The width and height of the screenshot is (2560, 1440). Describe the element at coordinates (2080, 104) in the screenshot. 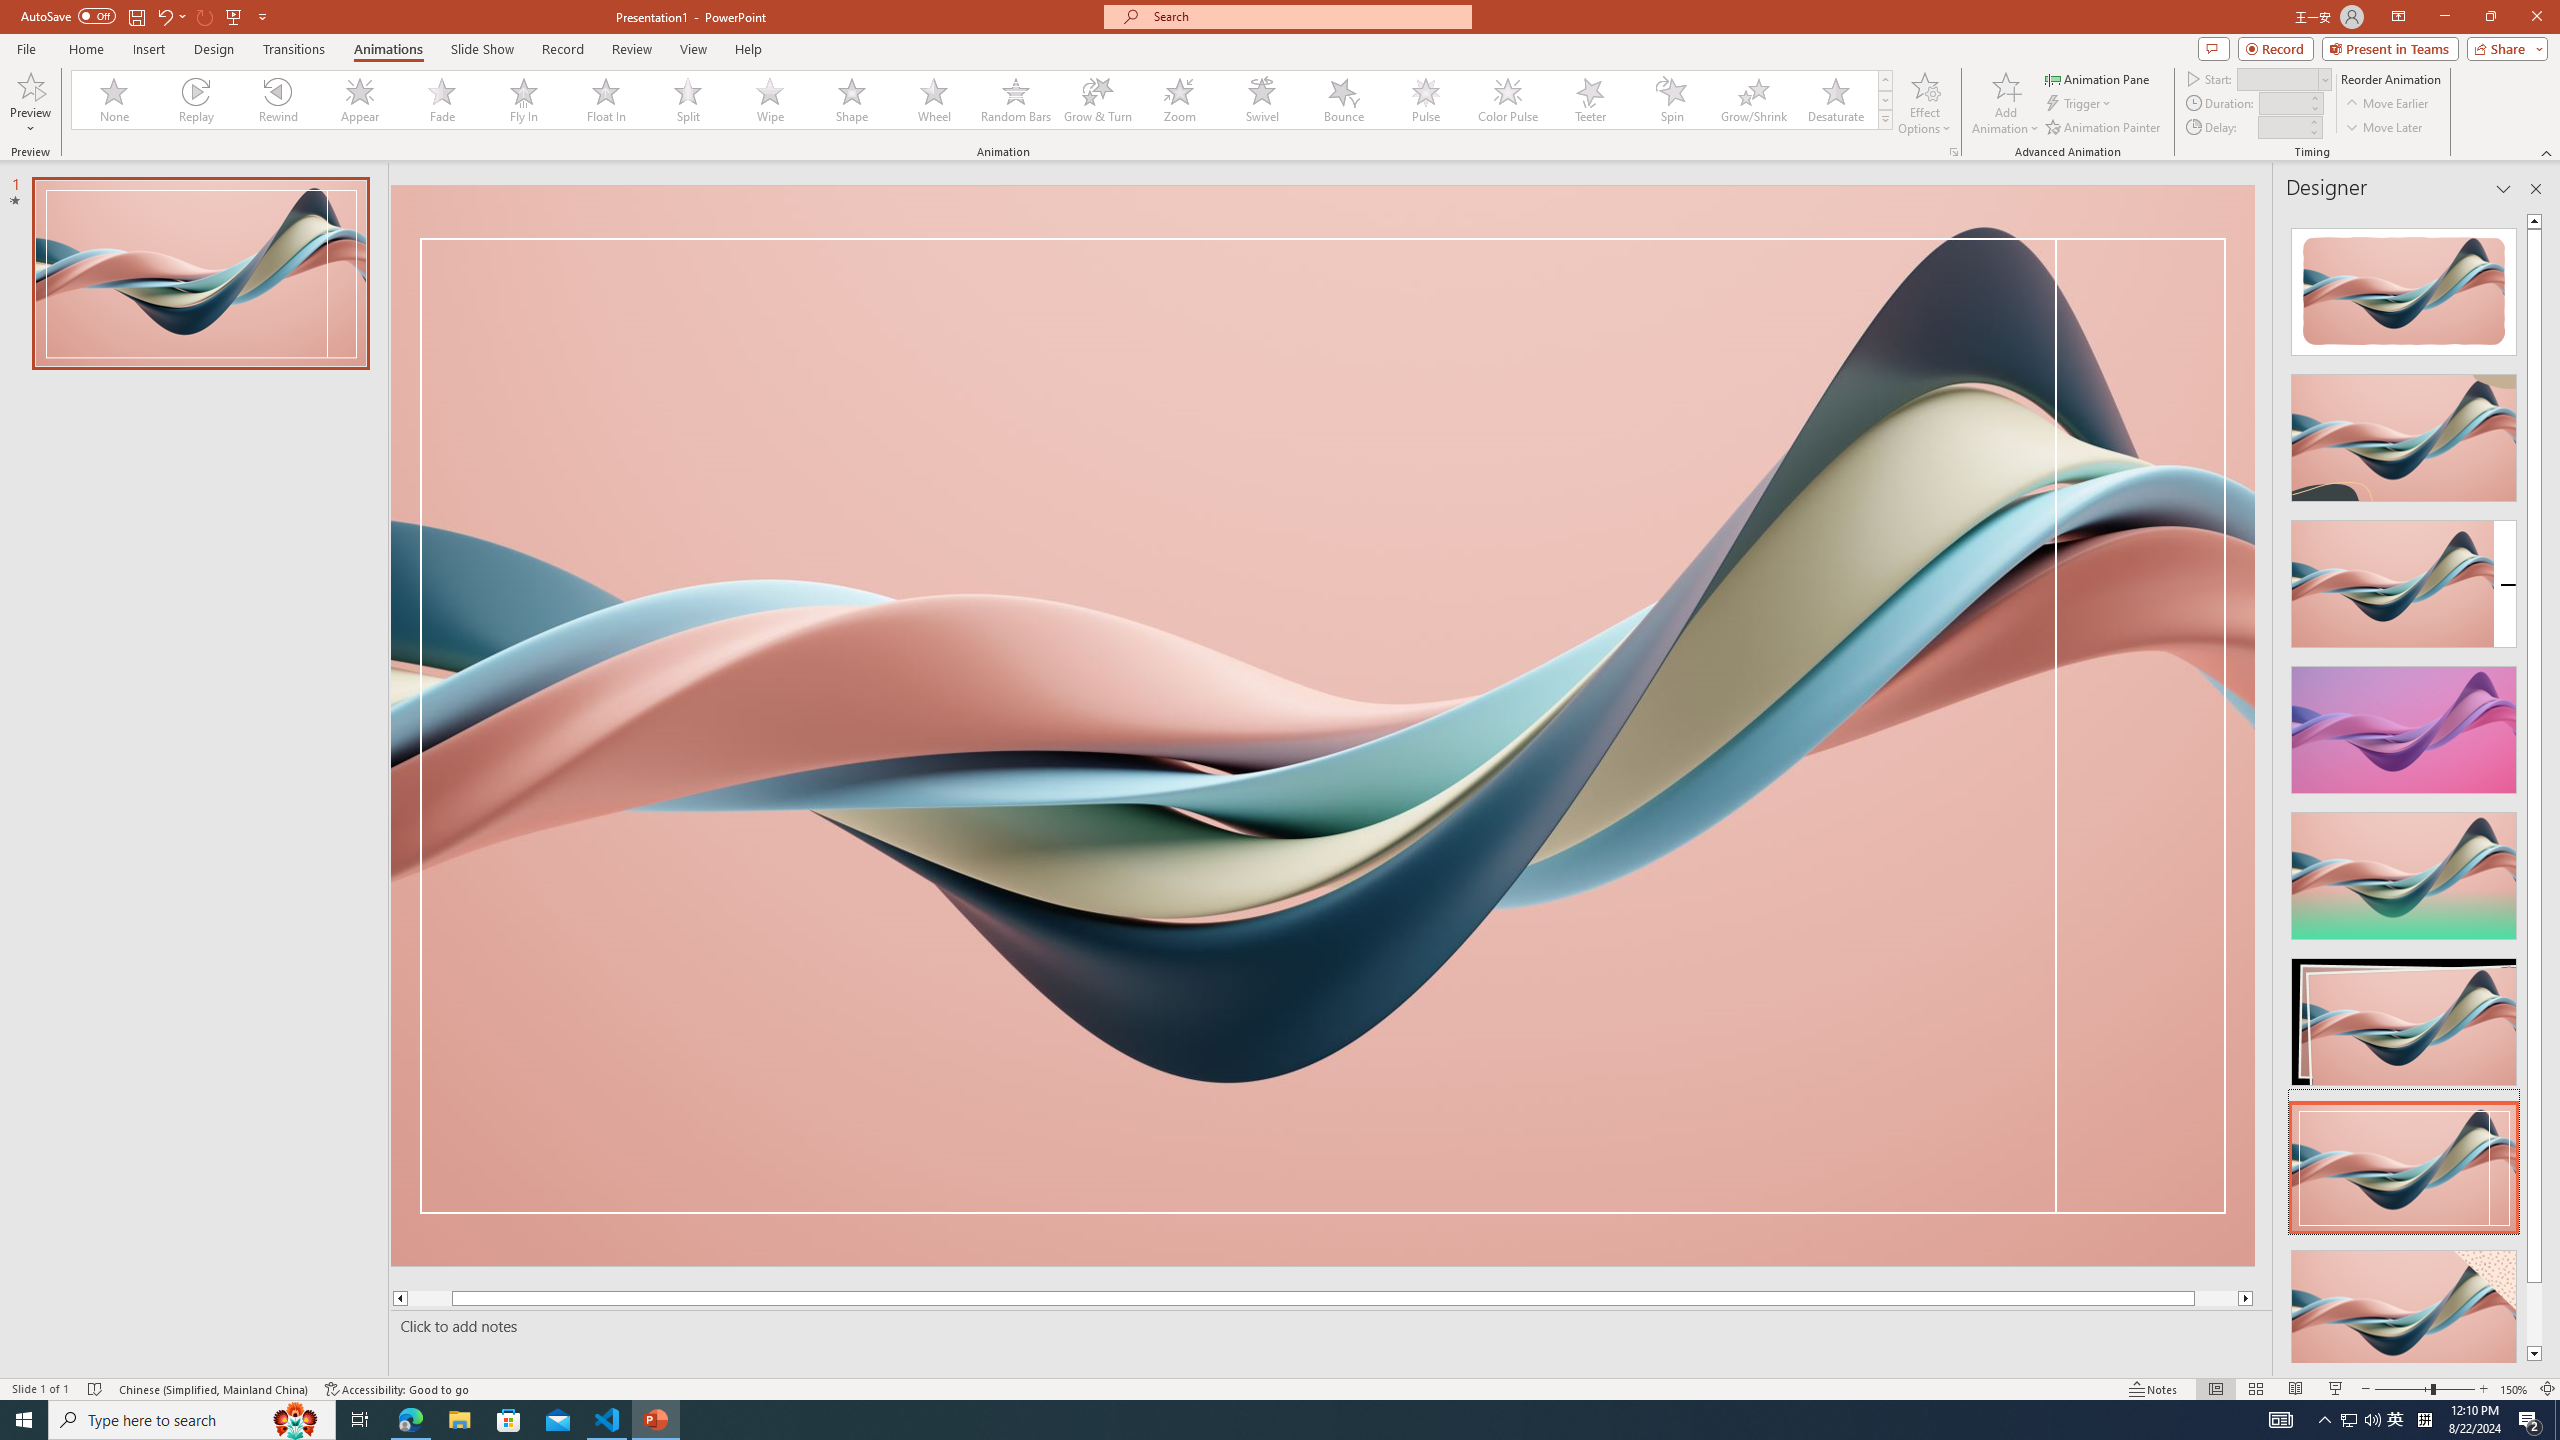

I see `Trigger` at that location.